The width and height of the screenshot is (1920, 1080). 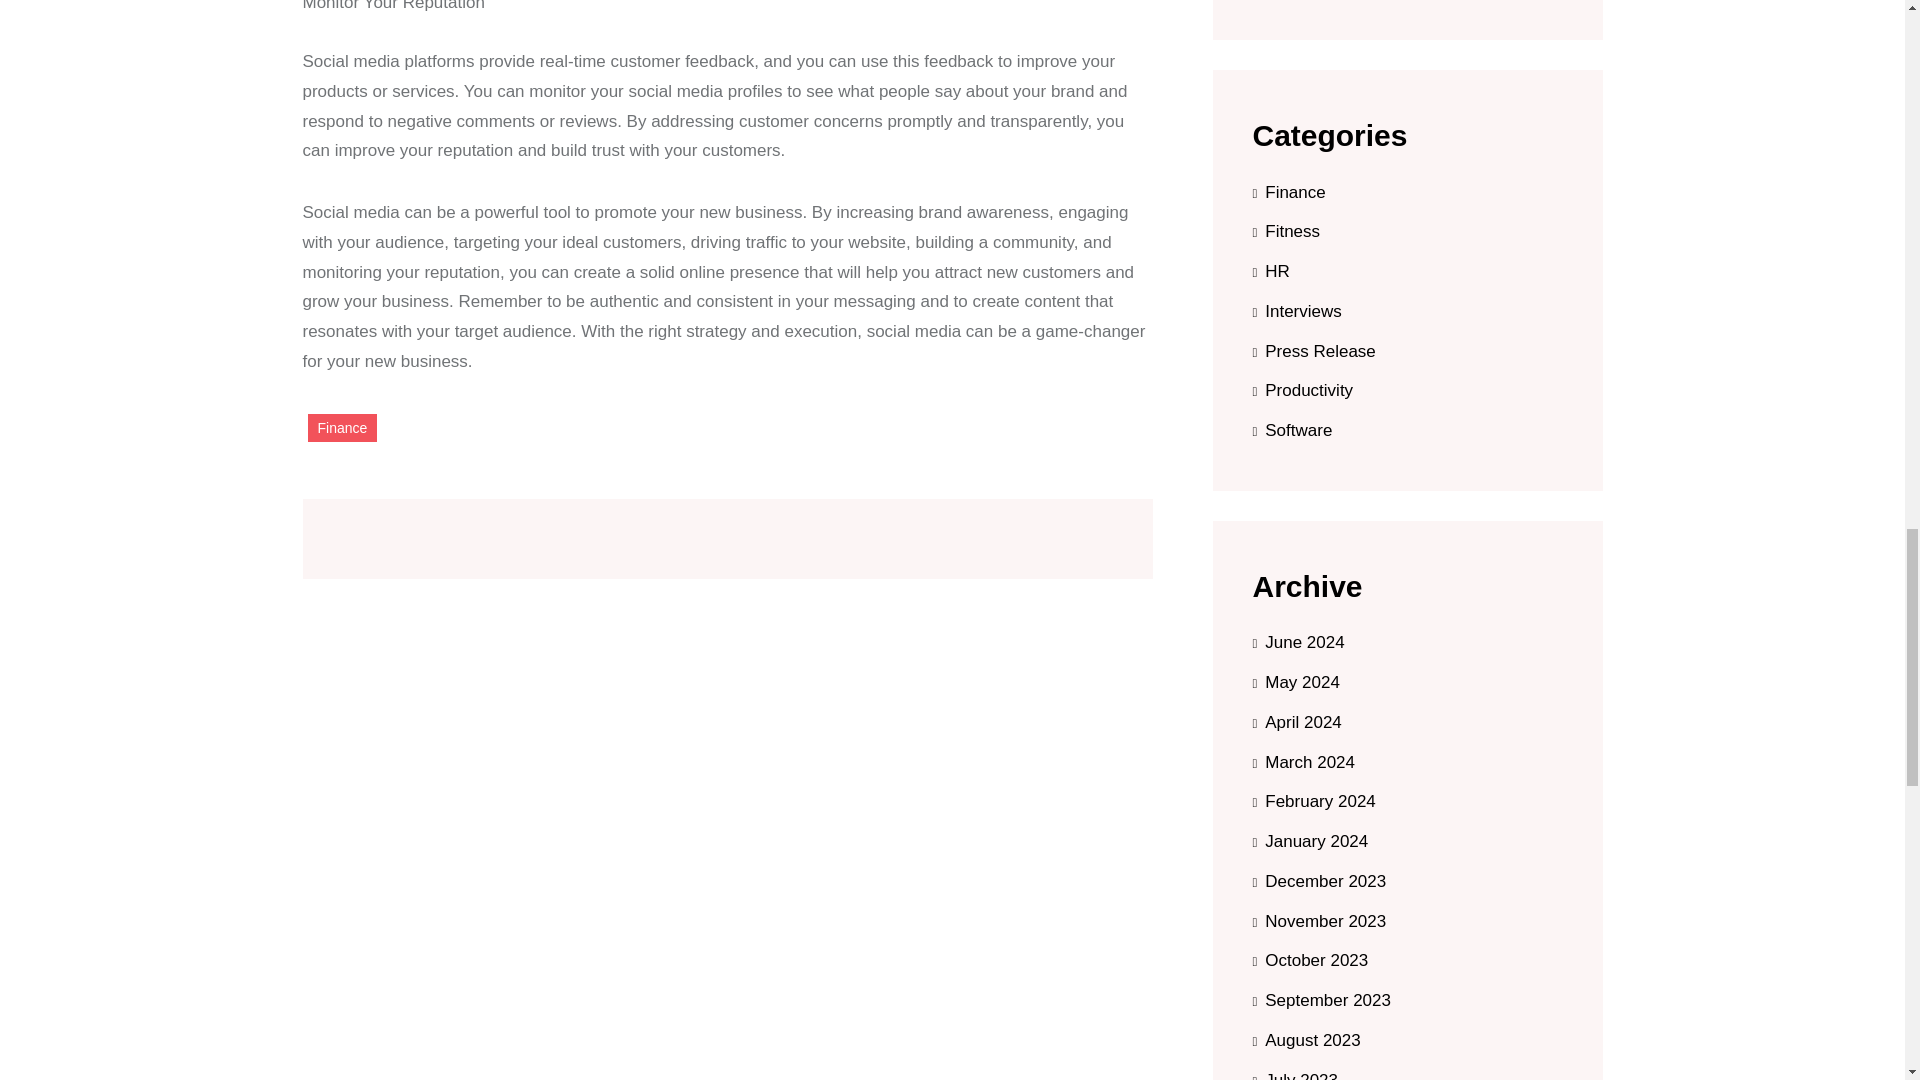 I want to click on Press Release, so click(x=1312, y=351).